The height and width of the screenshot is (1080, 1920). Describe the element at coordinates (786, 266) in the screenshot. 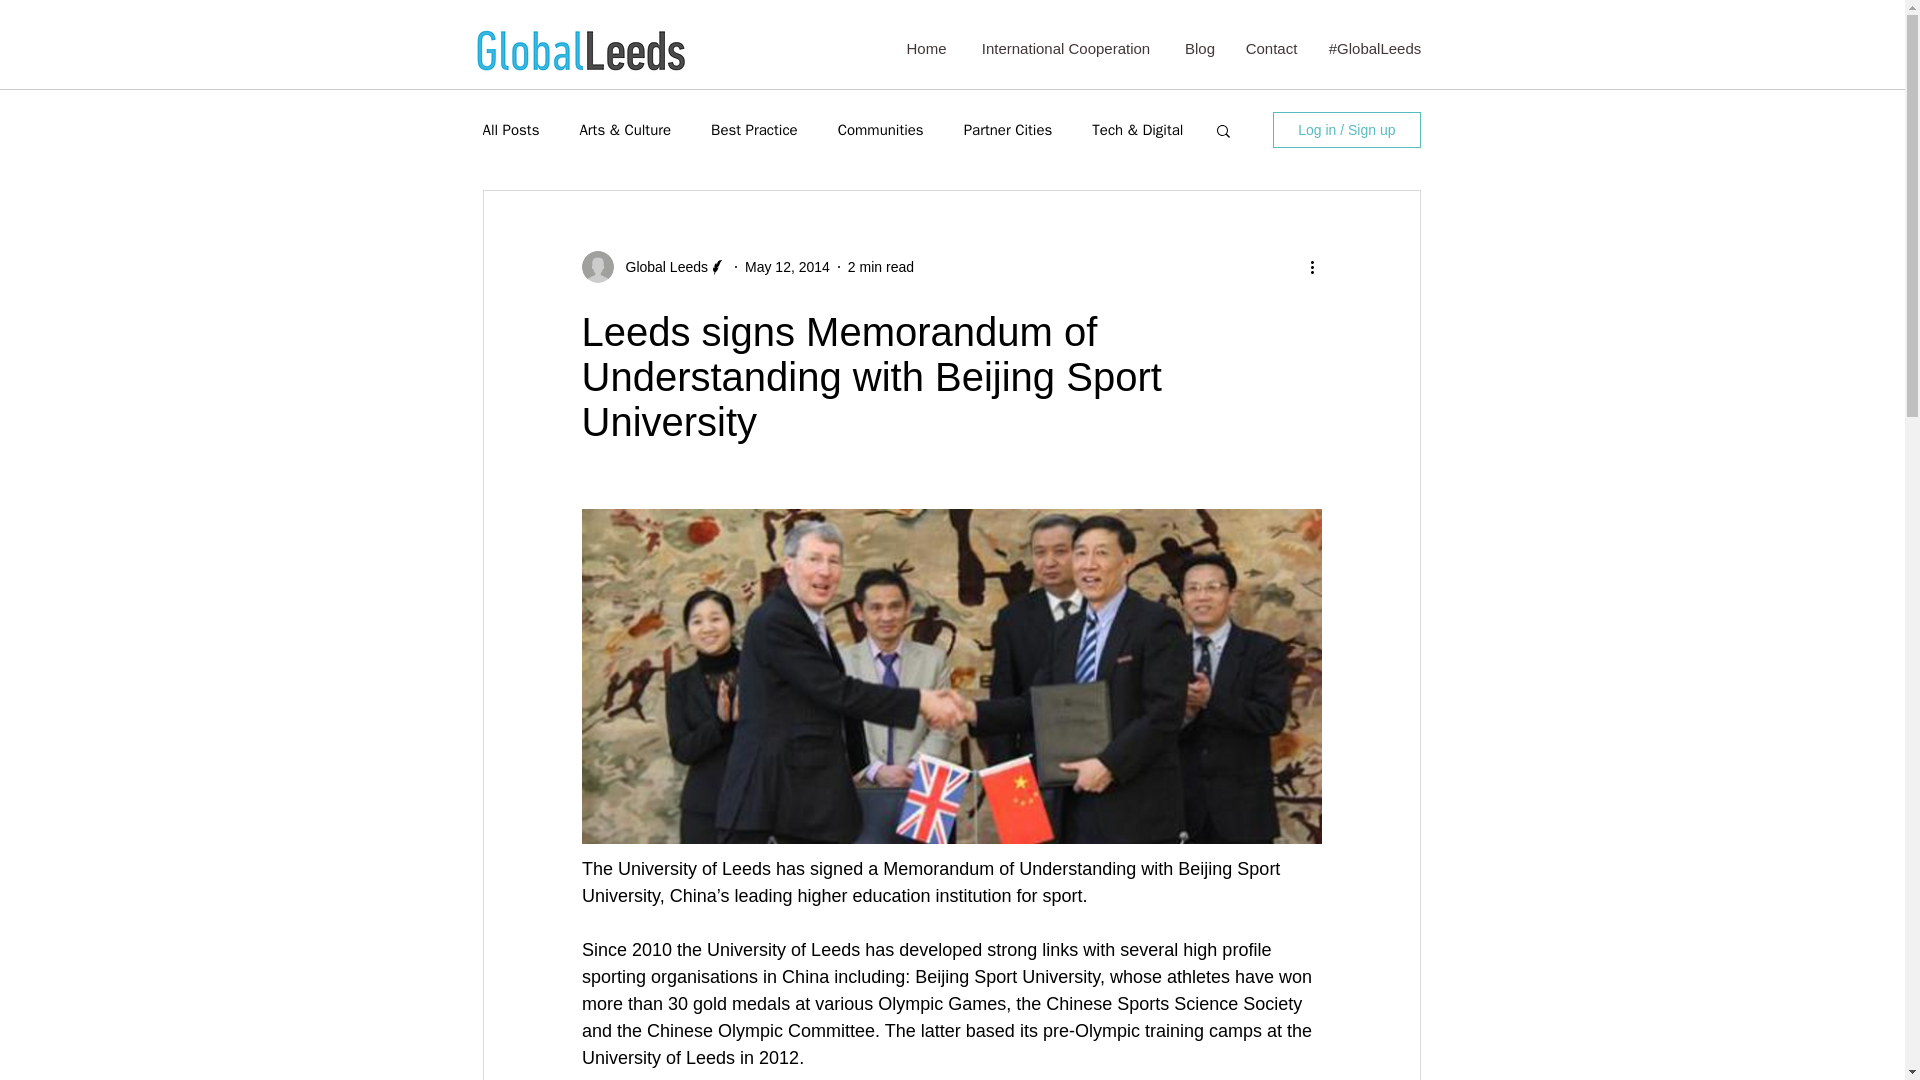

I see `May 12, 2014` at that location.